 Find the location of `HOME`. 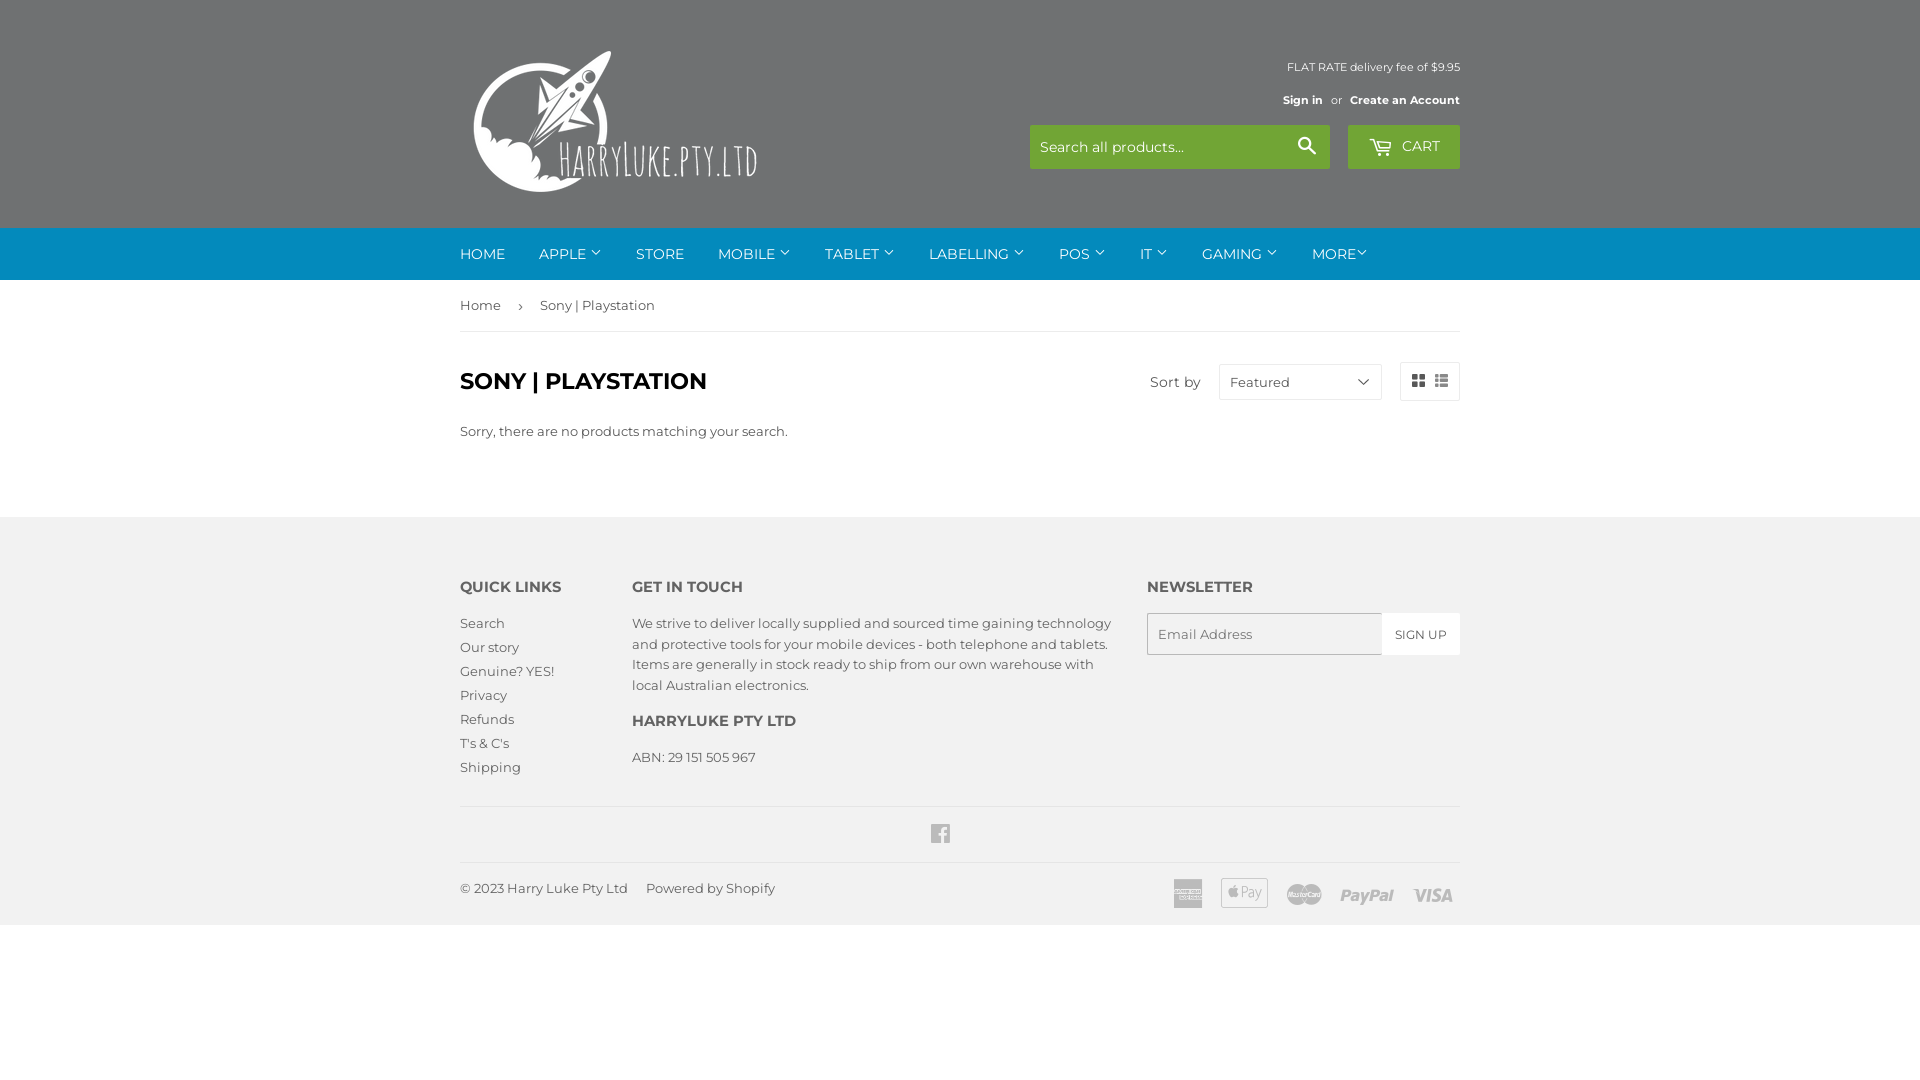

HOME is located at coordinates (482, 254).